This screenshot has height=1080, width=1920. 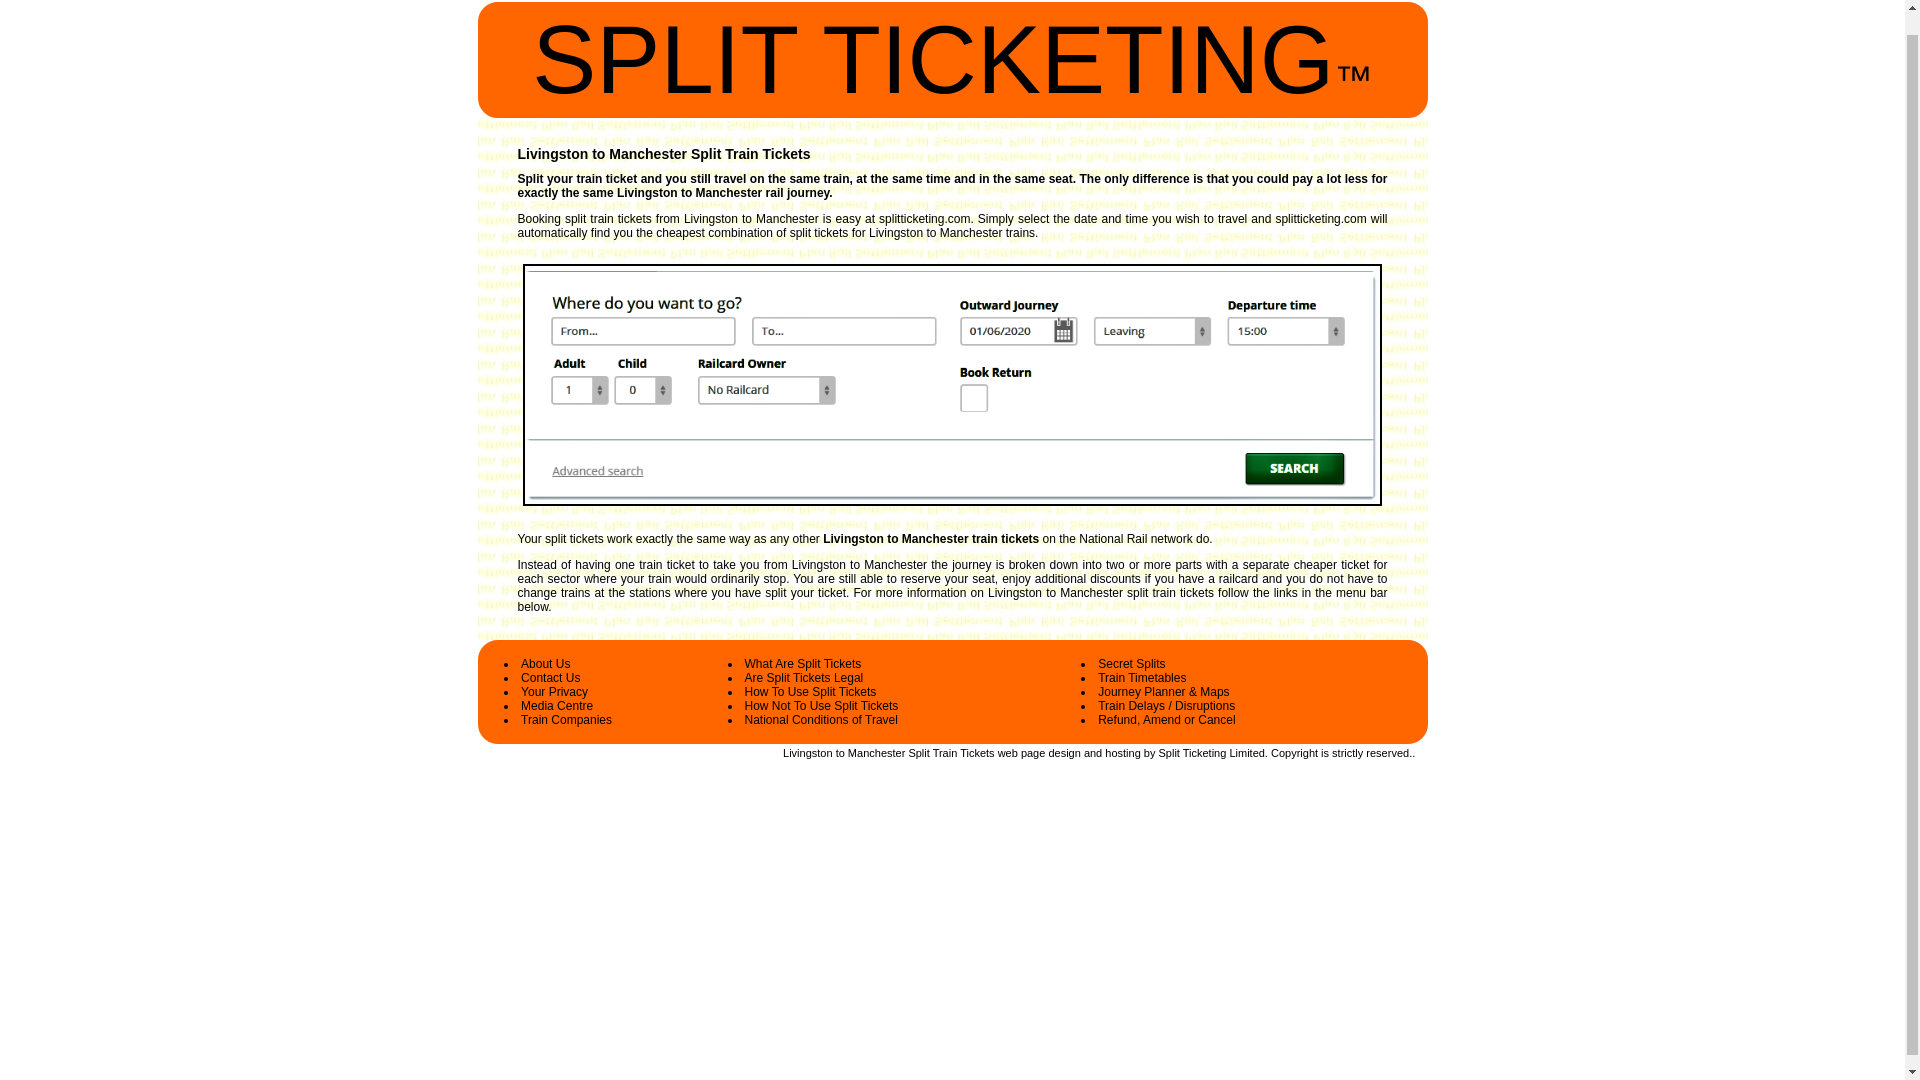 I want to click on Copyright, so click(x=1294, y=753).